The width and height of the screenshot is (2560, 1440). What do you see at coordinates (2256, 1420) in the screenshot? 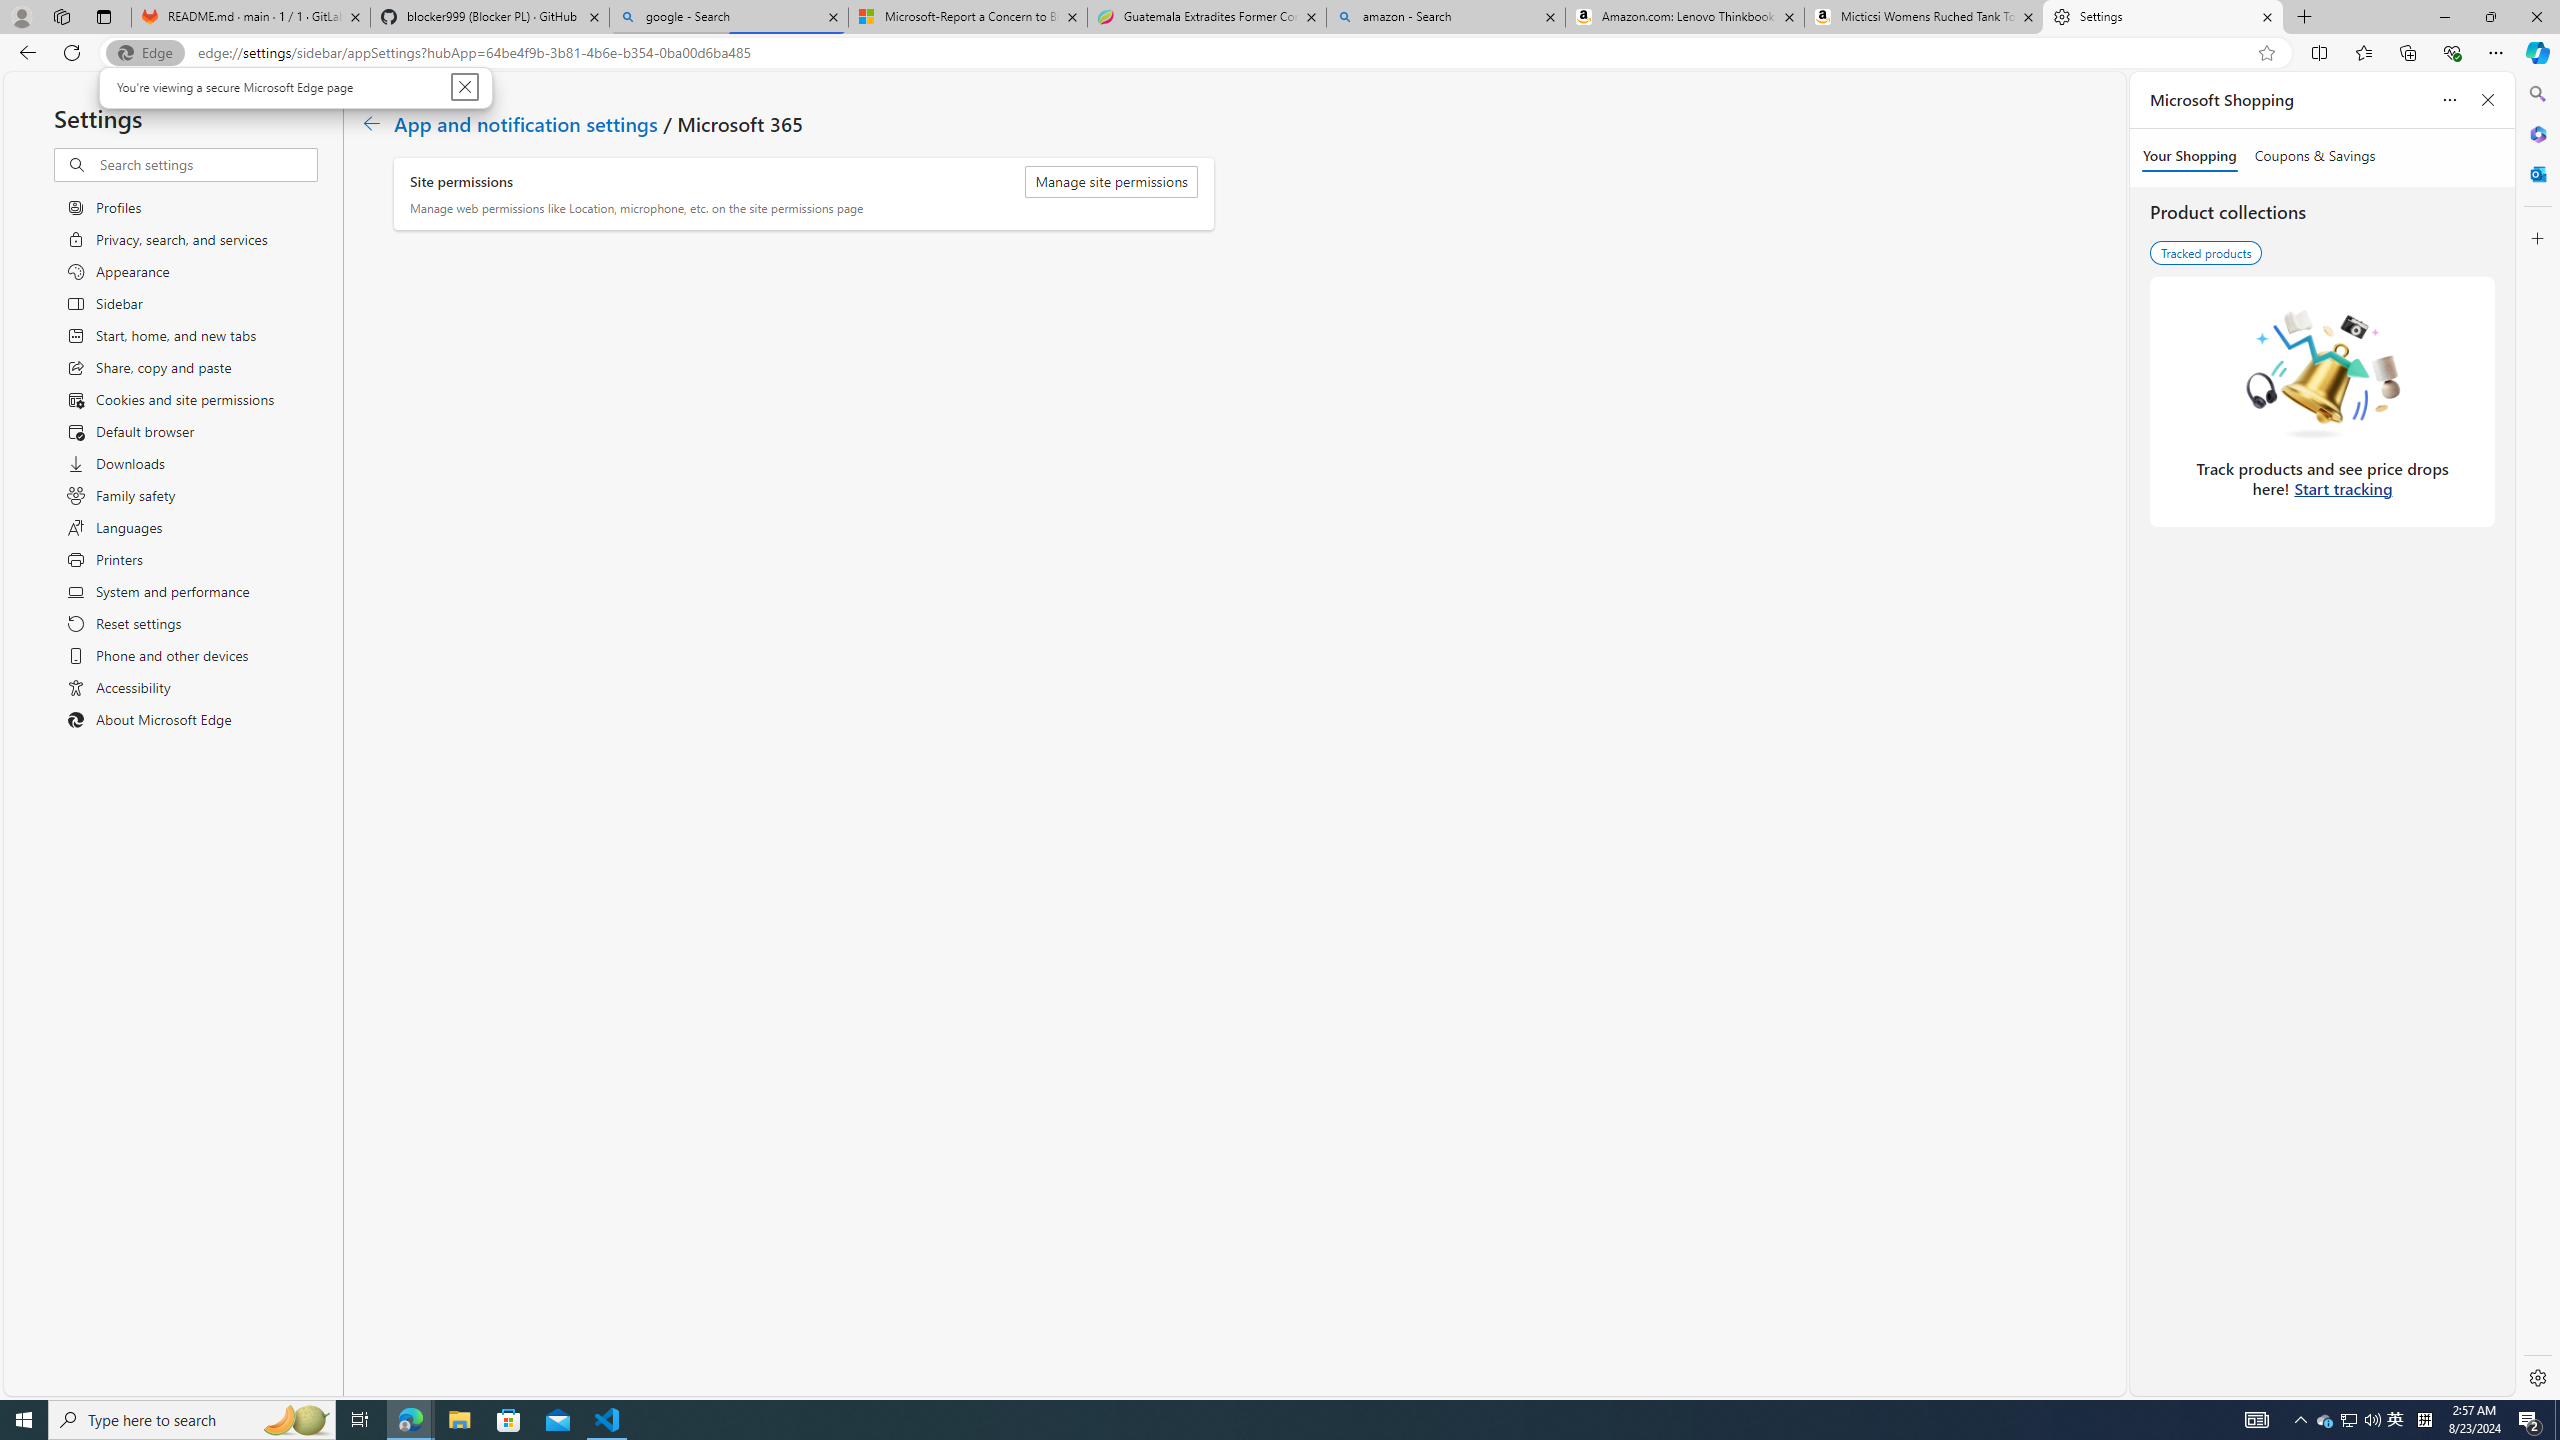
I see `AutomationID: 4105` at bounding box center [2256, 1420].